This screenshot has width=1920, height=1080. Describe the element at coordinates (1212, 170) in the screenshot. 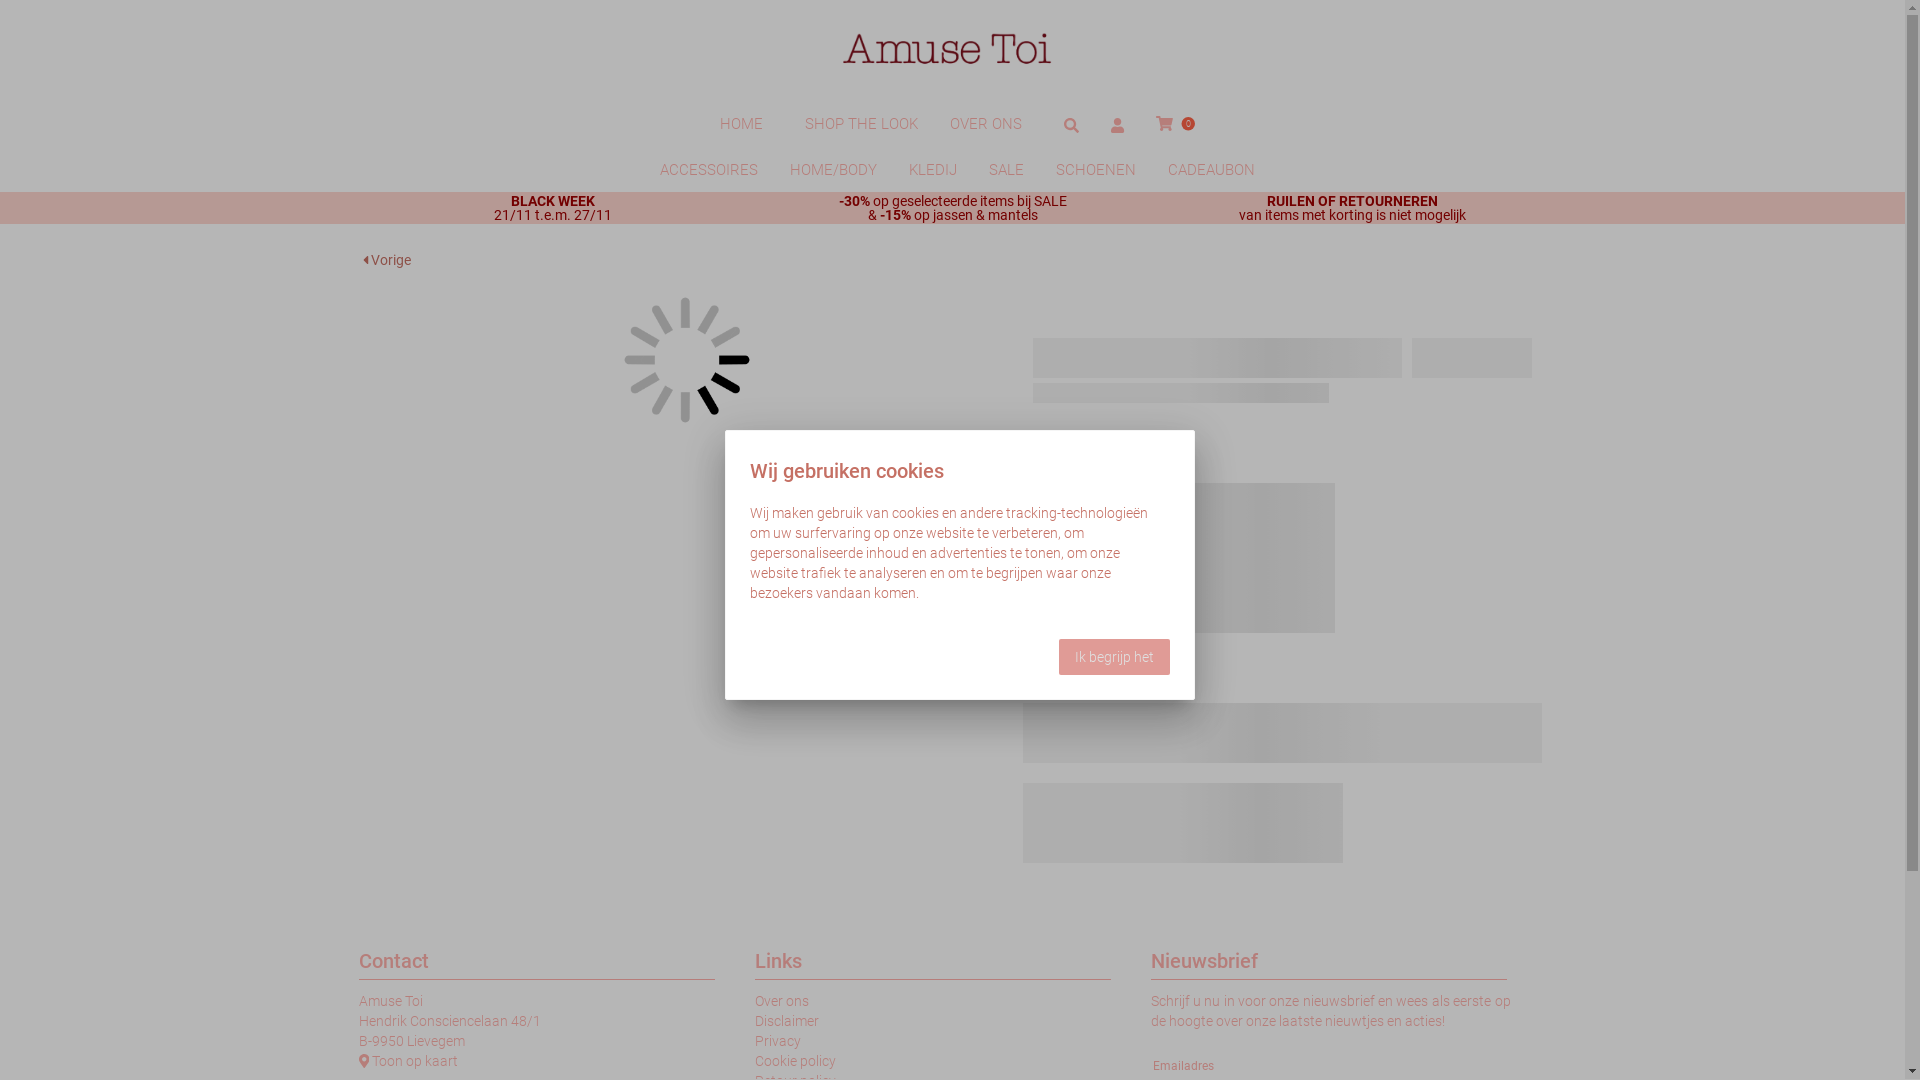

I see `CADEAUBON` at that location.